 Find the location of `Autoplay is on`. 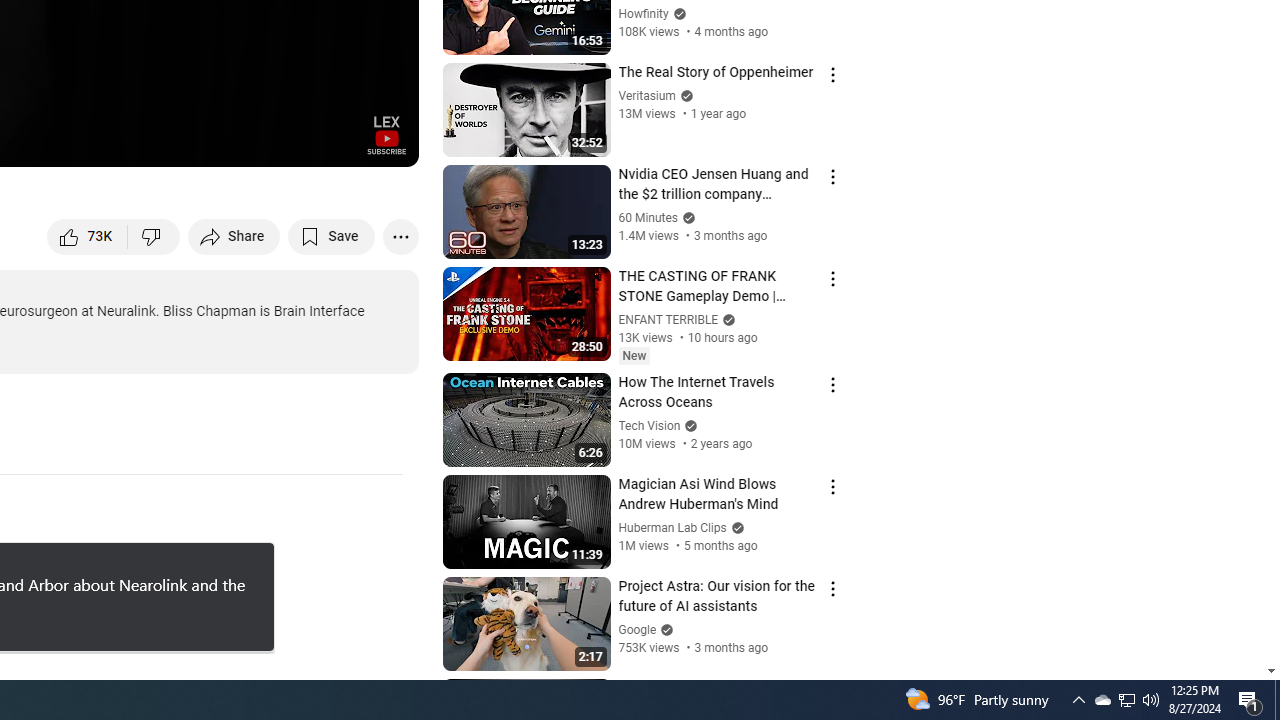

Autoplay is on is located at coordinates (142, 142).